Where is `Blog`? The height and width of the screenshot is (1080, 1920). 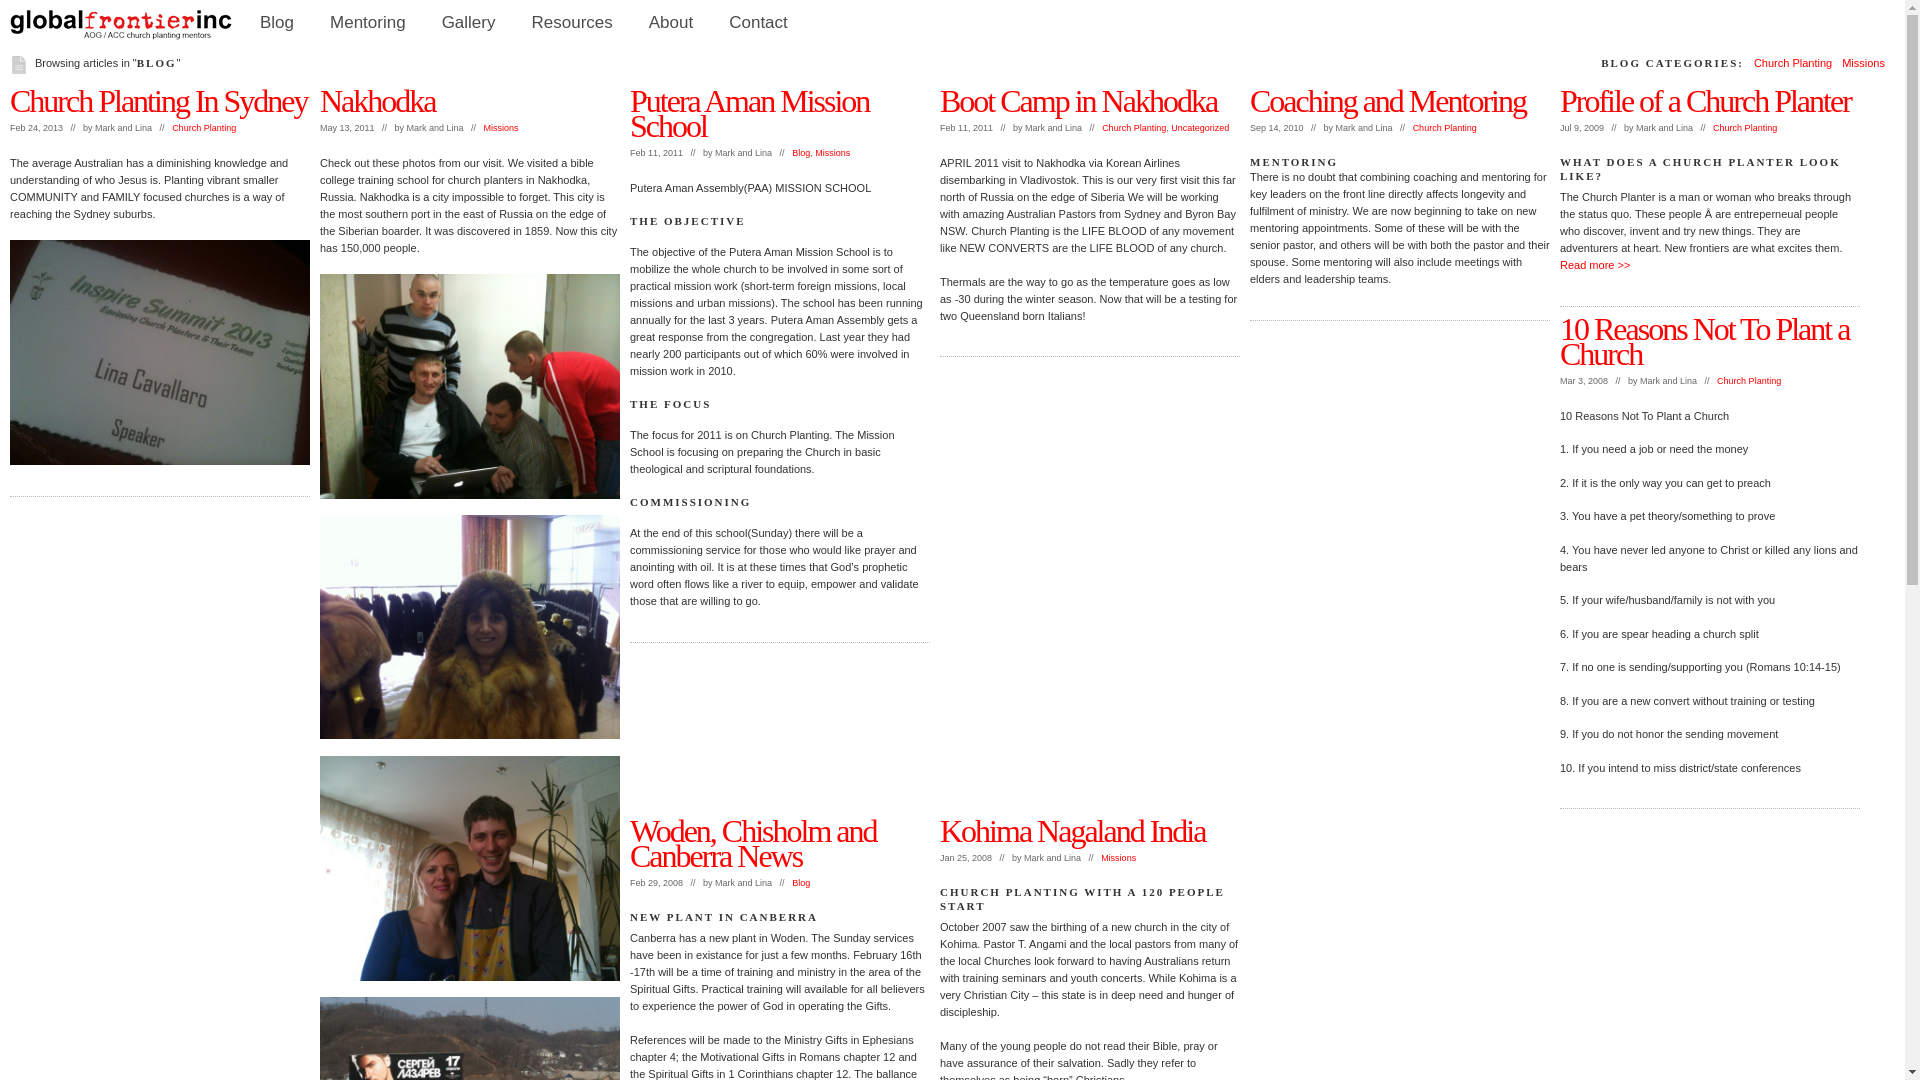 Blog is located at coordinates (277, 22).